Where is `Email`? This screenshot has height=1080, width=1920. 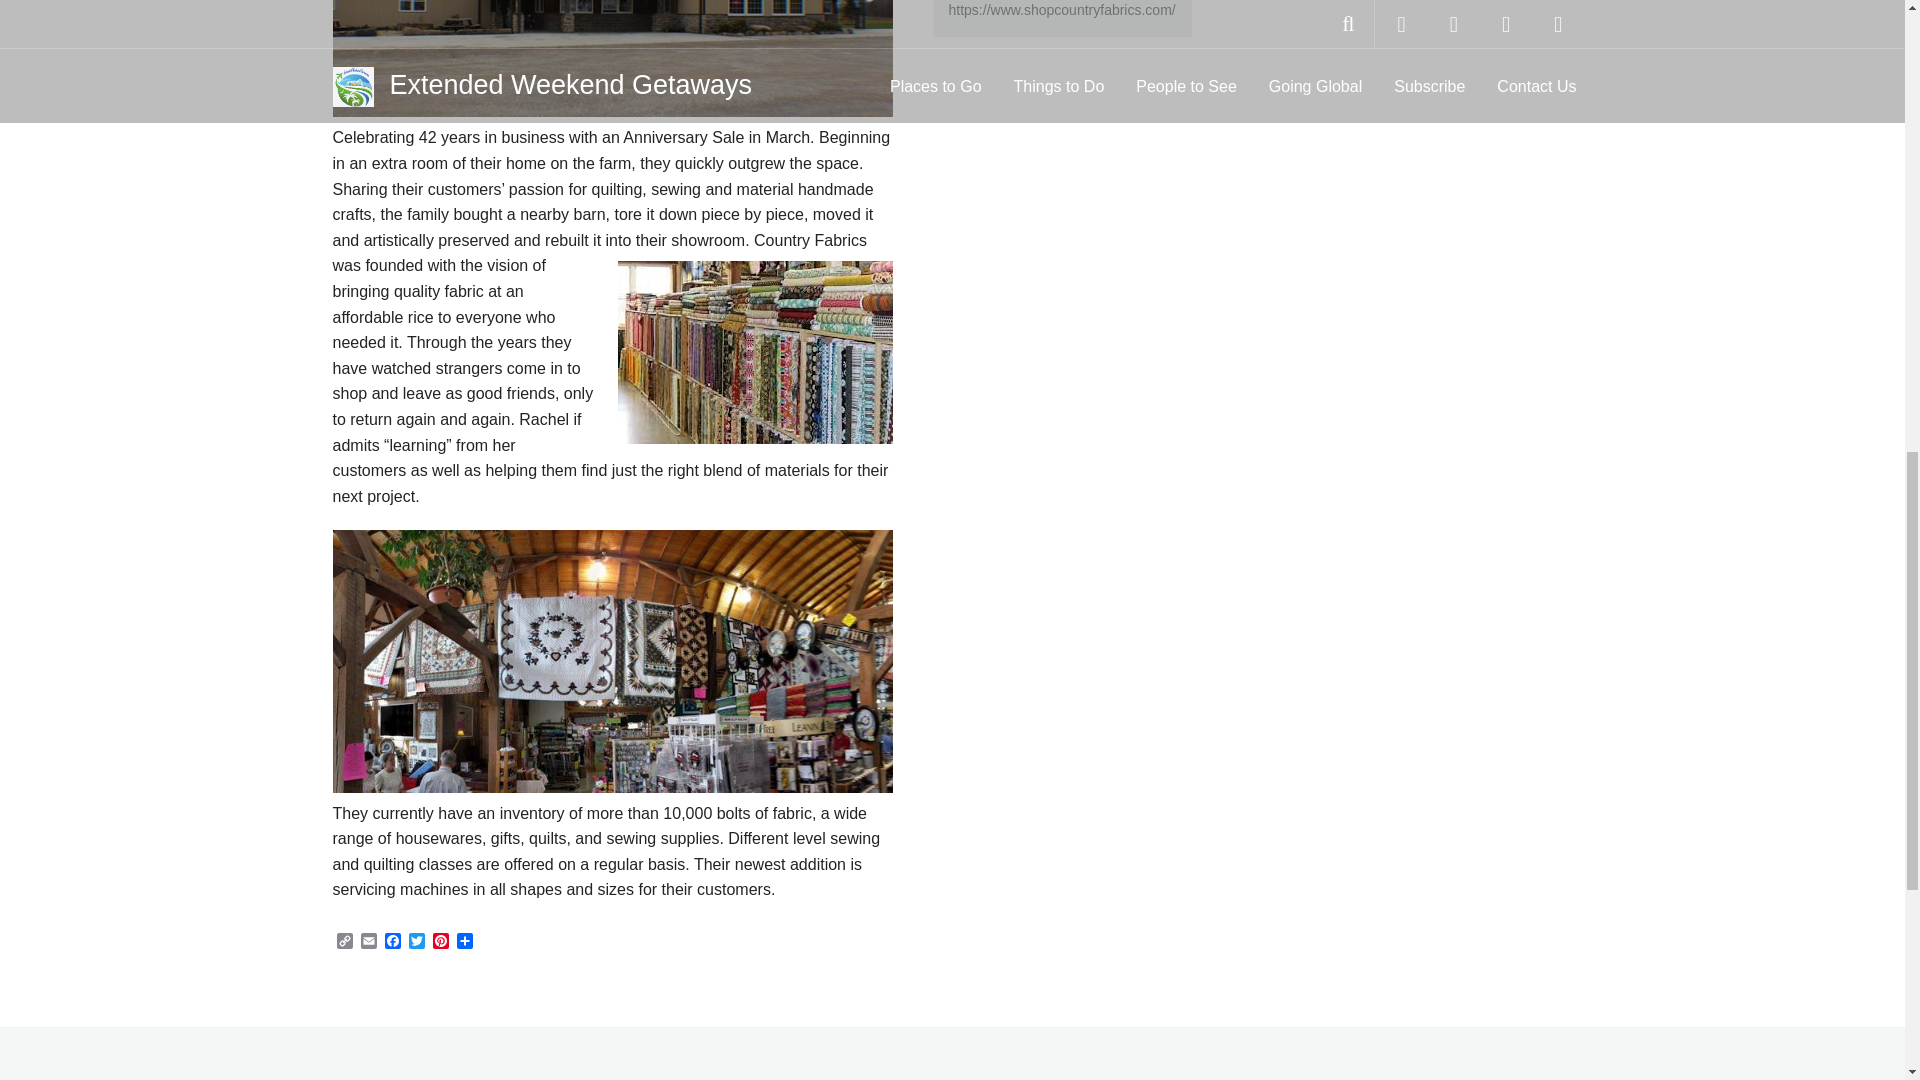 Email is located at coordinates (368, 942).